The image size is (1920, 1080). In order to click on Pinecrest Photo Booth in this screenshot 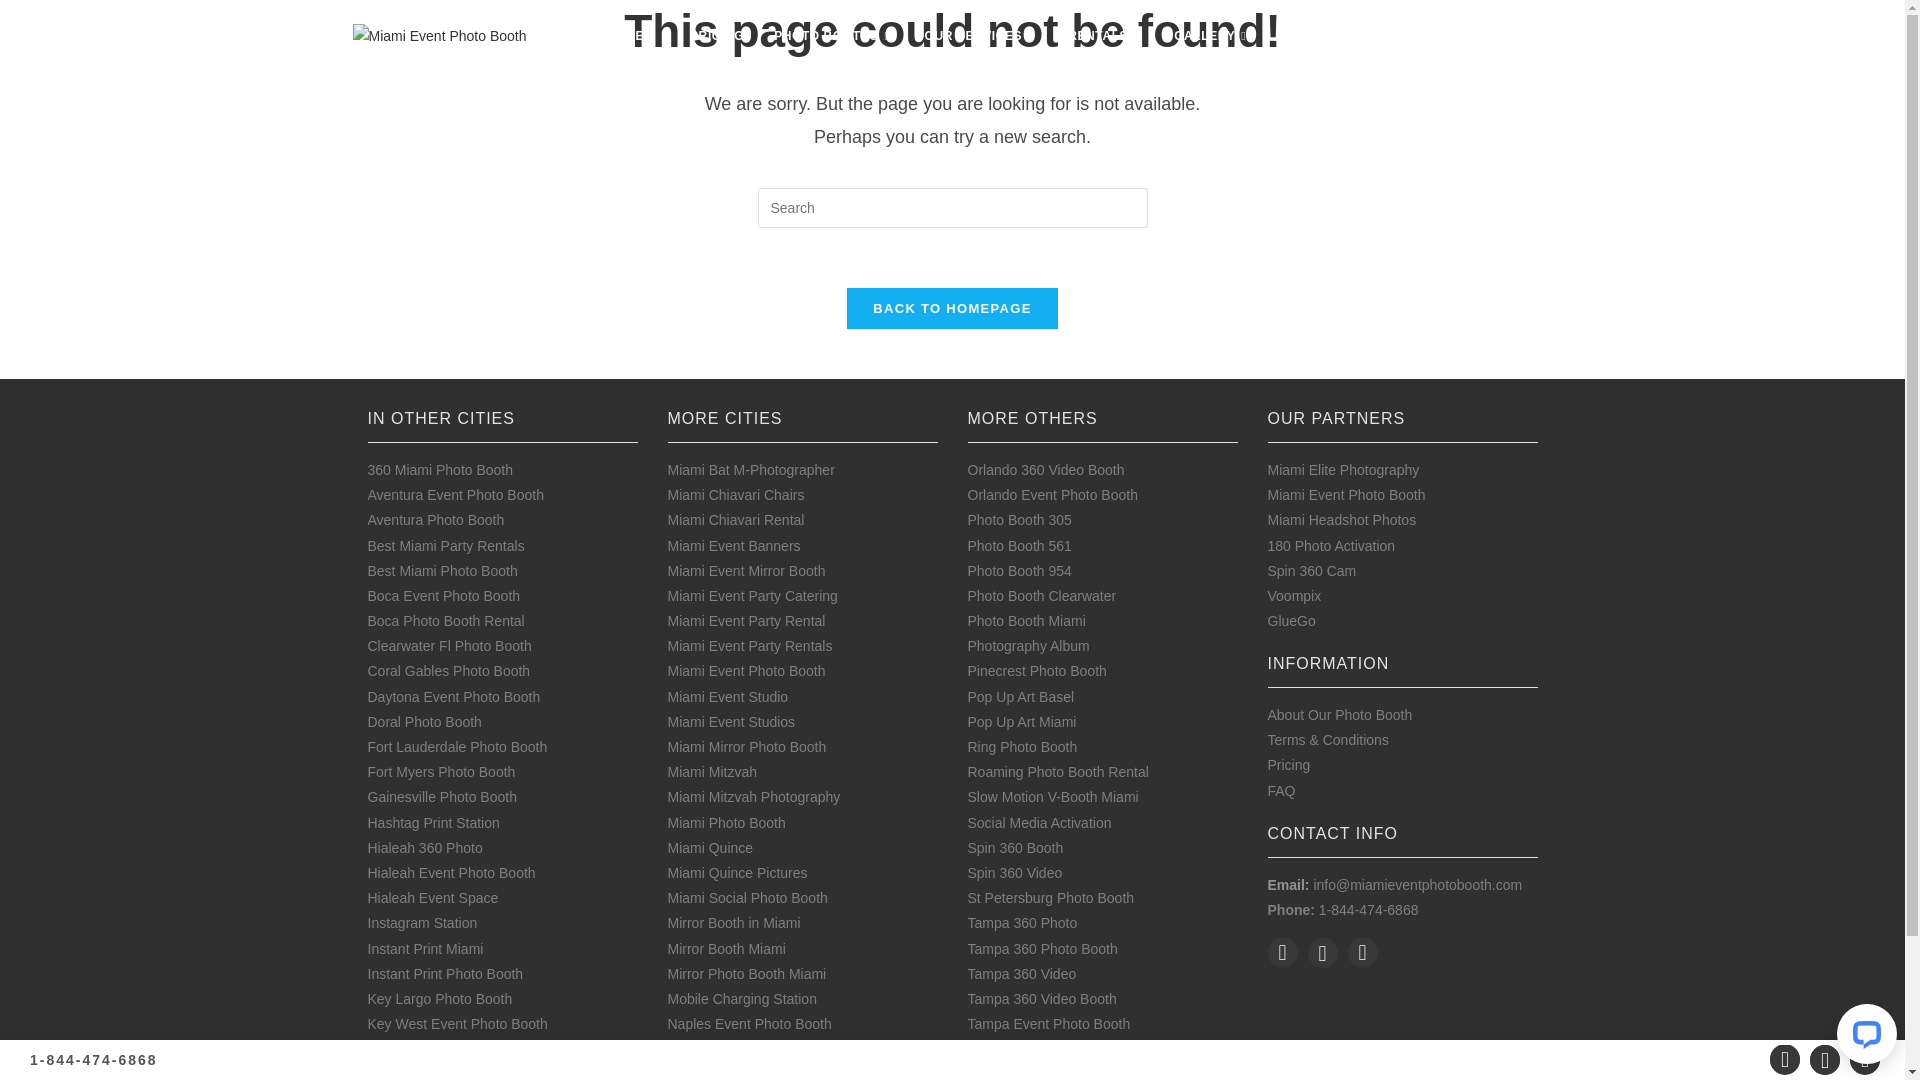, I will do `click(1038, 671)`.